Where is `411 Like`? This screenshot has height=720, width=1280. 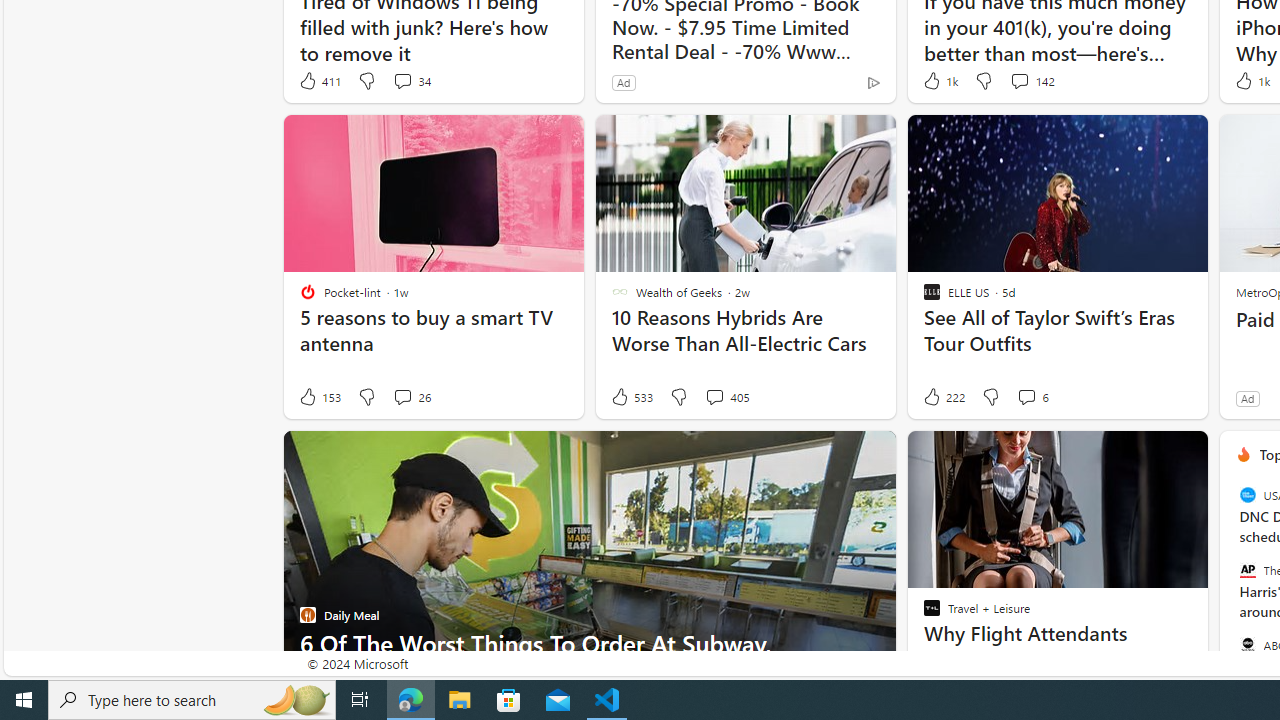
411 Like is located at coordinates (319, 80).